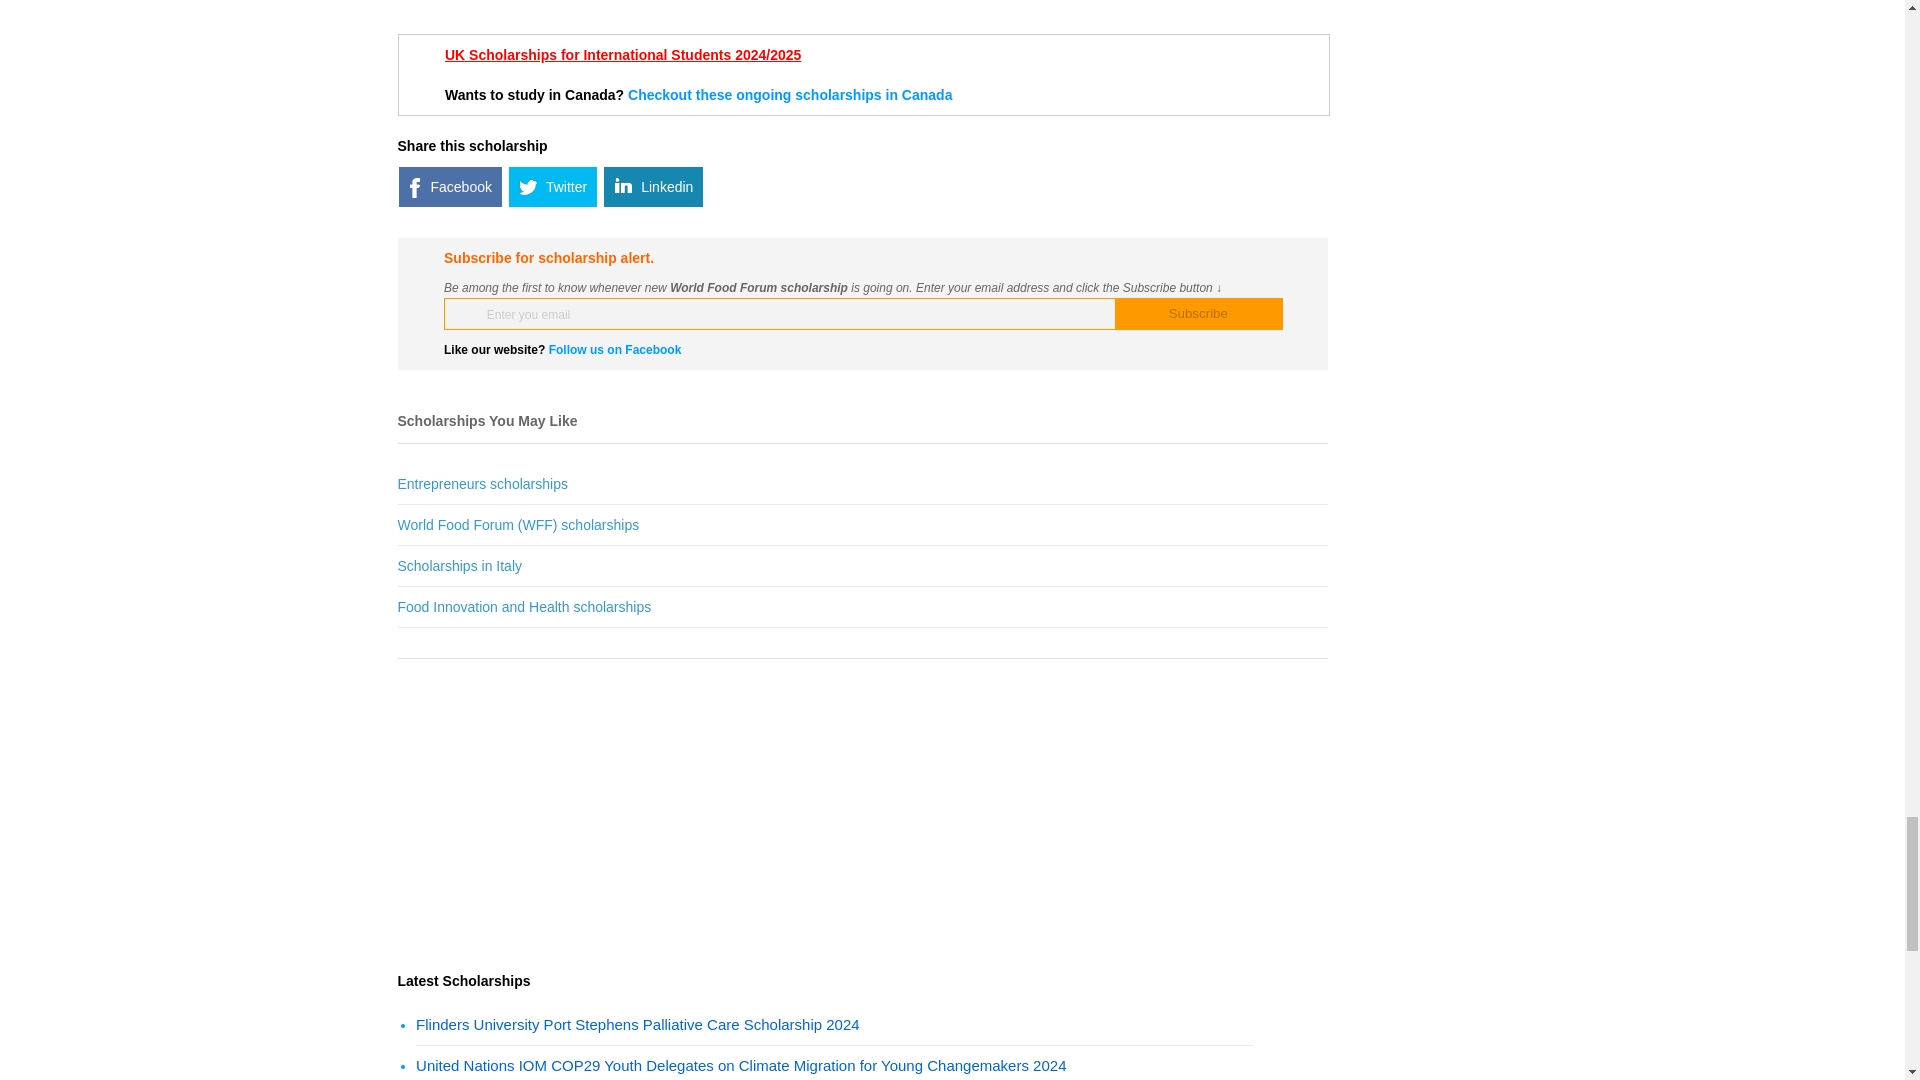  I want to click on Subscribe, so click(1198, 314).